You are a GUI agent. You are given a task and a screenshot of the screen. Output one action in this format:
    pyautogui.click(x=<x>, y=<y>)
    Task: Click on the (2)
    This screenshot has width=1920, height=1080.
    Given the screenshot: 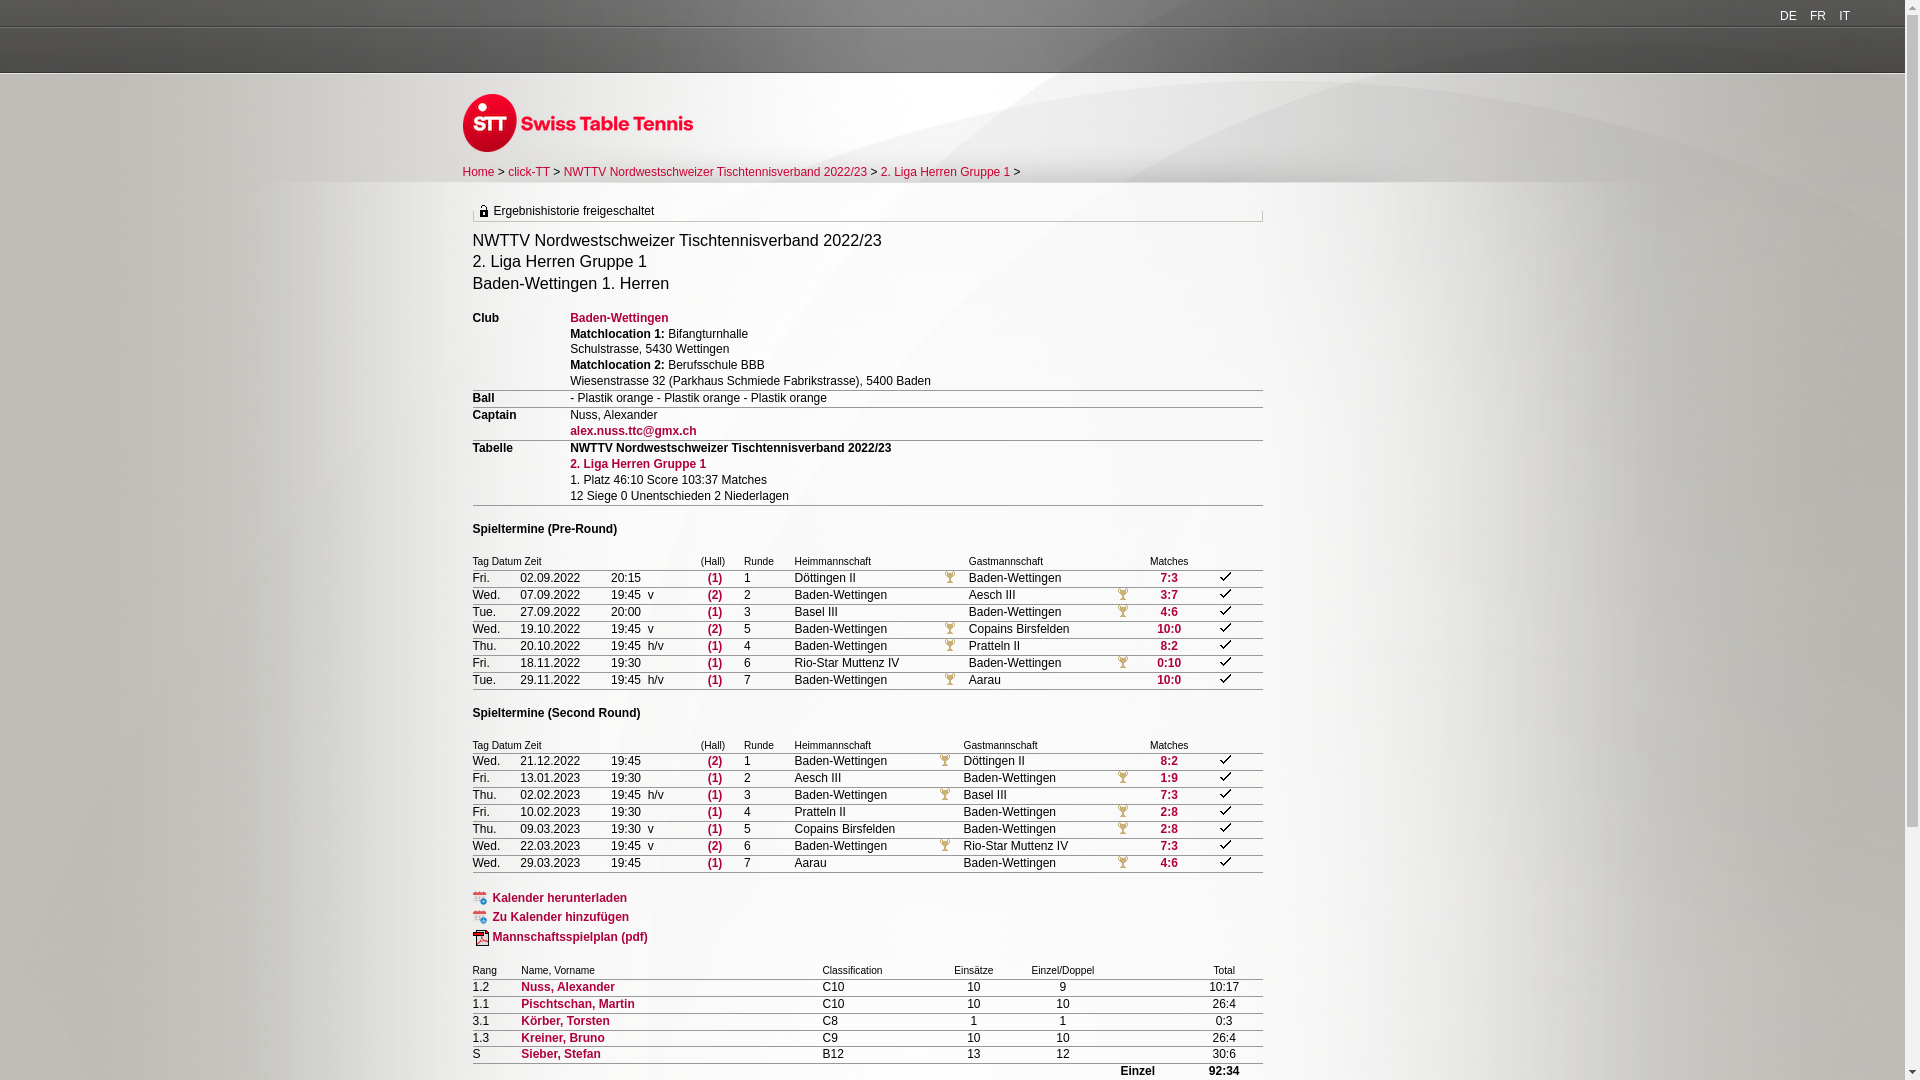 What is the action you would take?
    pyautogui.click(x=716, y=761)
    